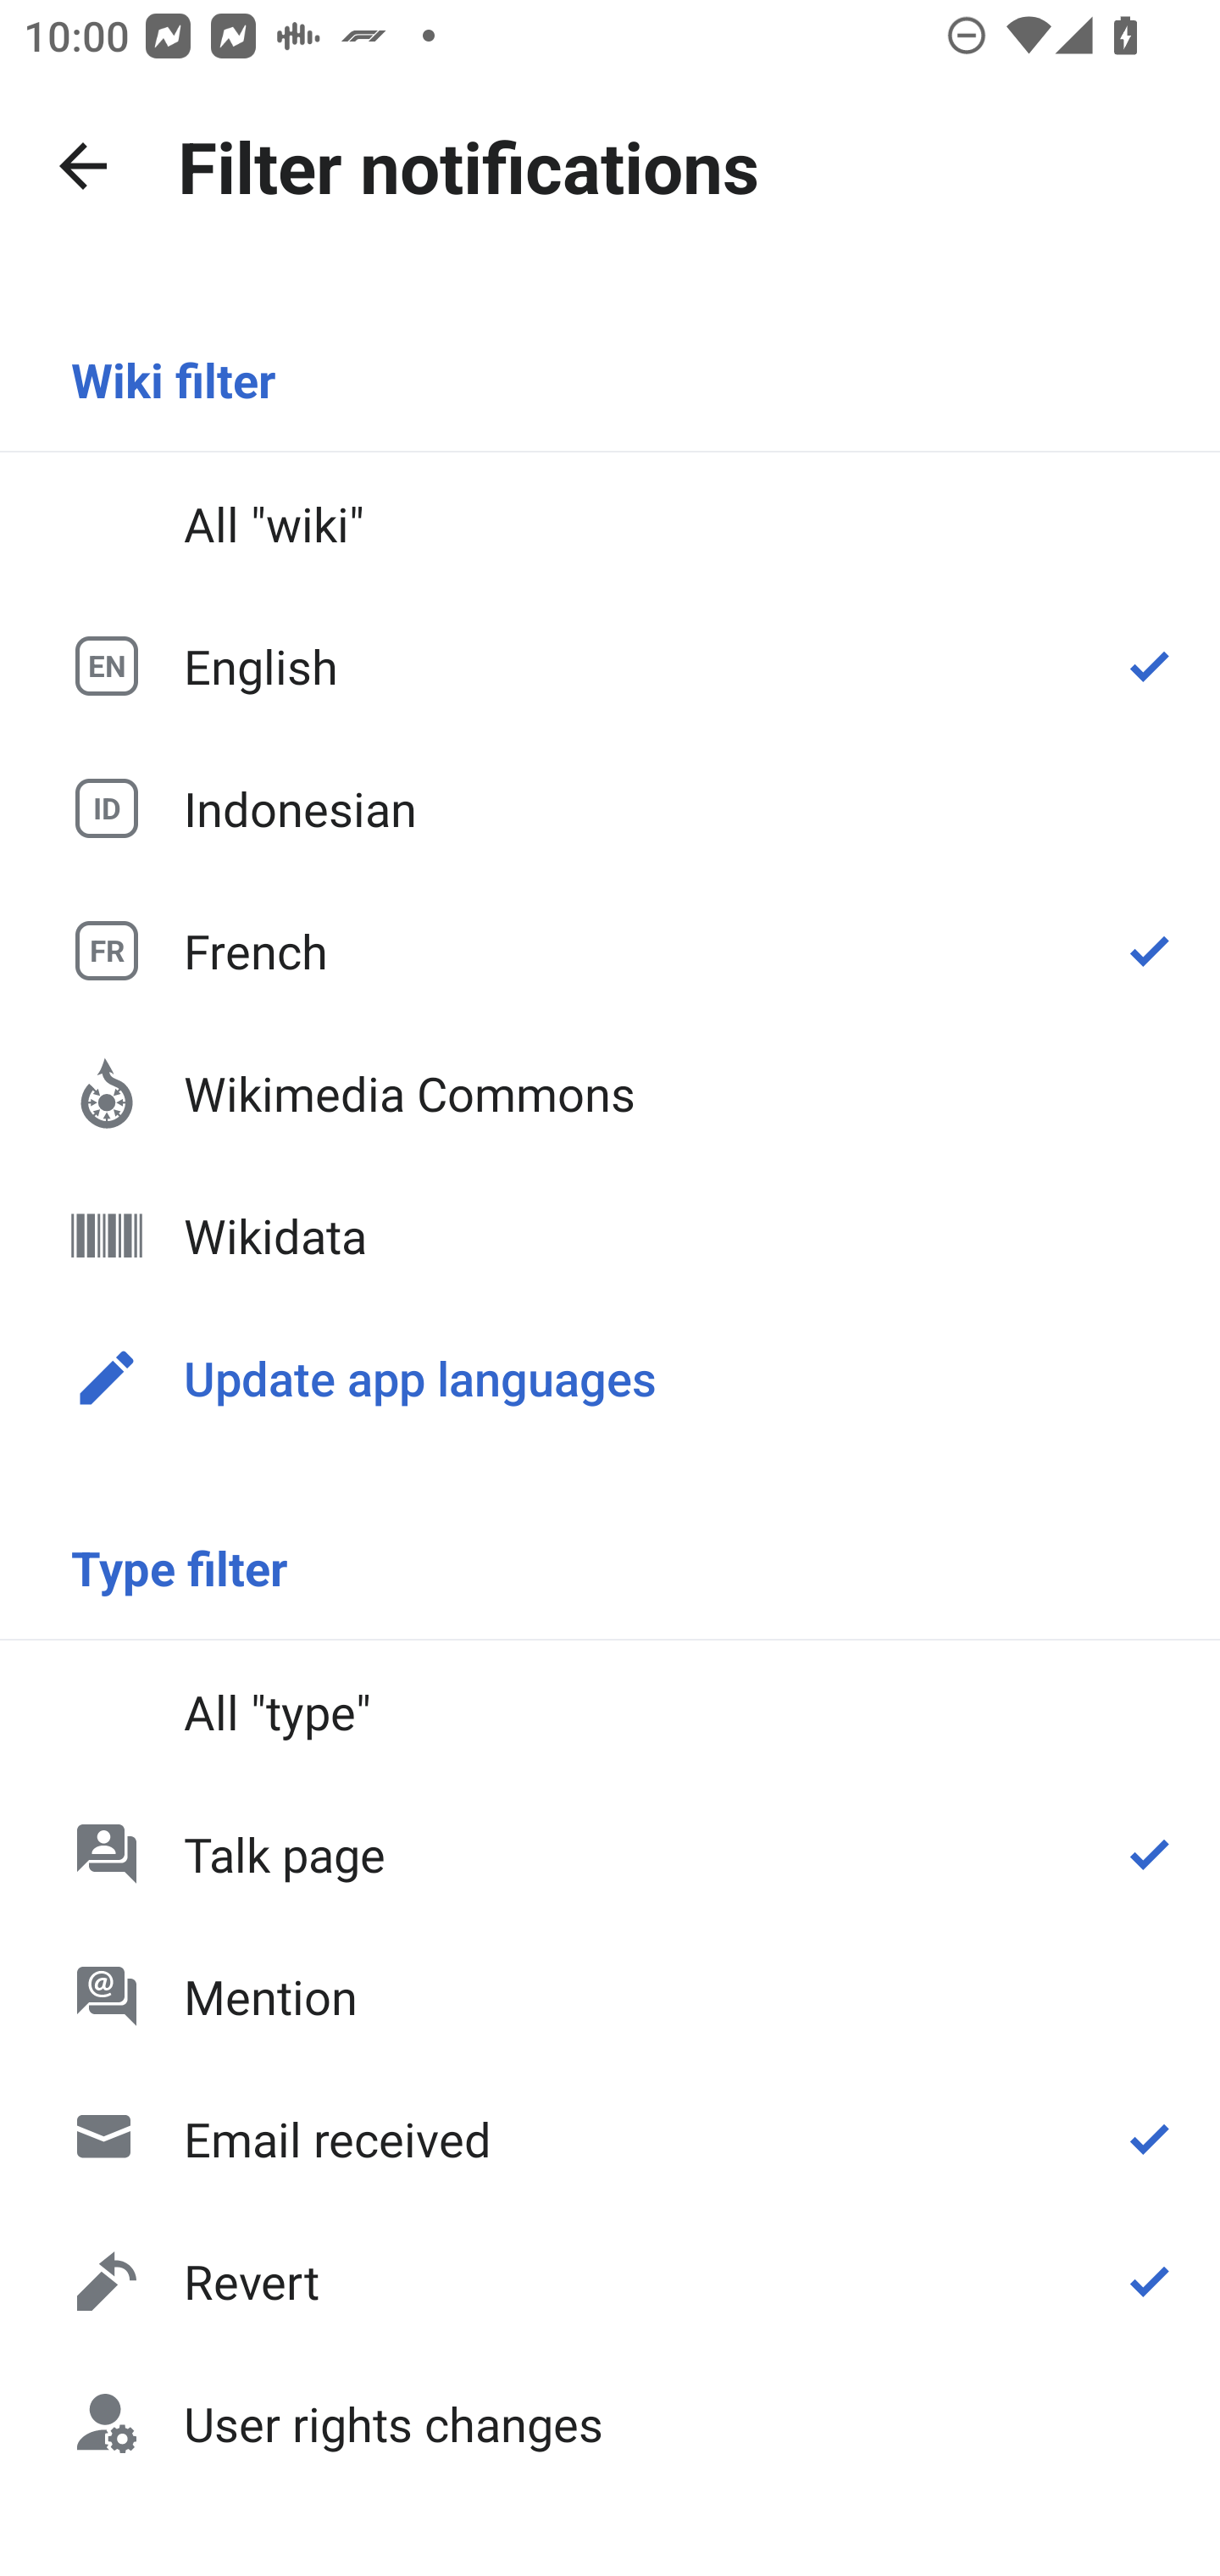 This screenshot has width=1220, height=2576. Describe the element at coordinates (610, 666) in the screenshot. I see `EN English` at that location.